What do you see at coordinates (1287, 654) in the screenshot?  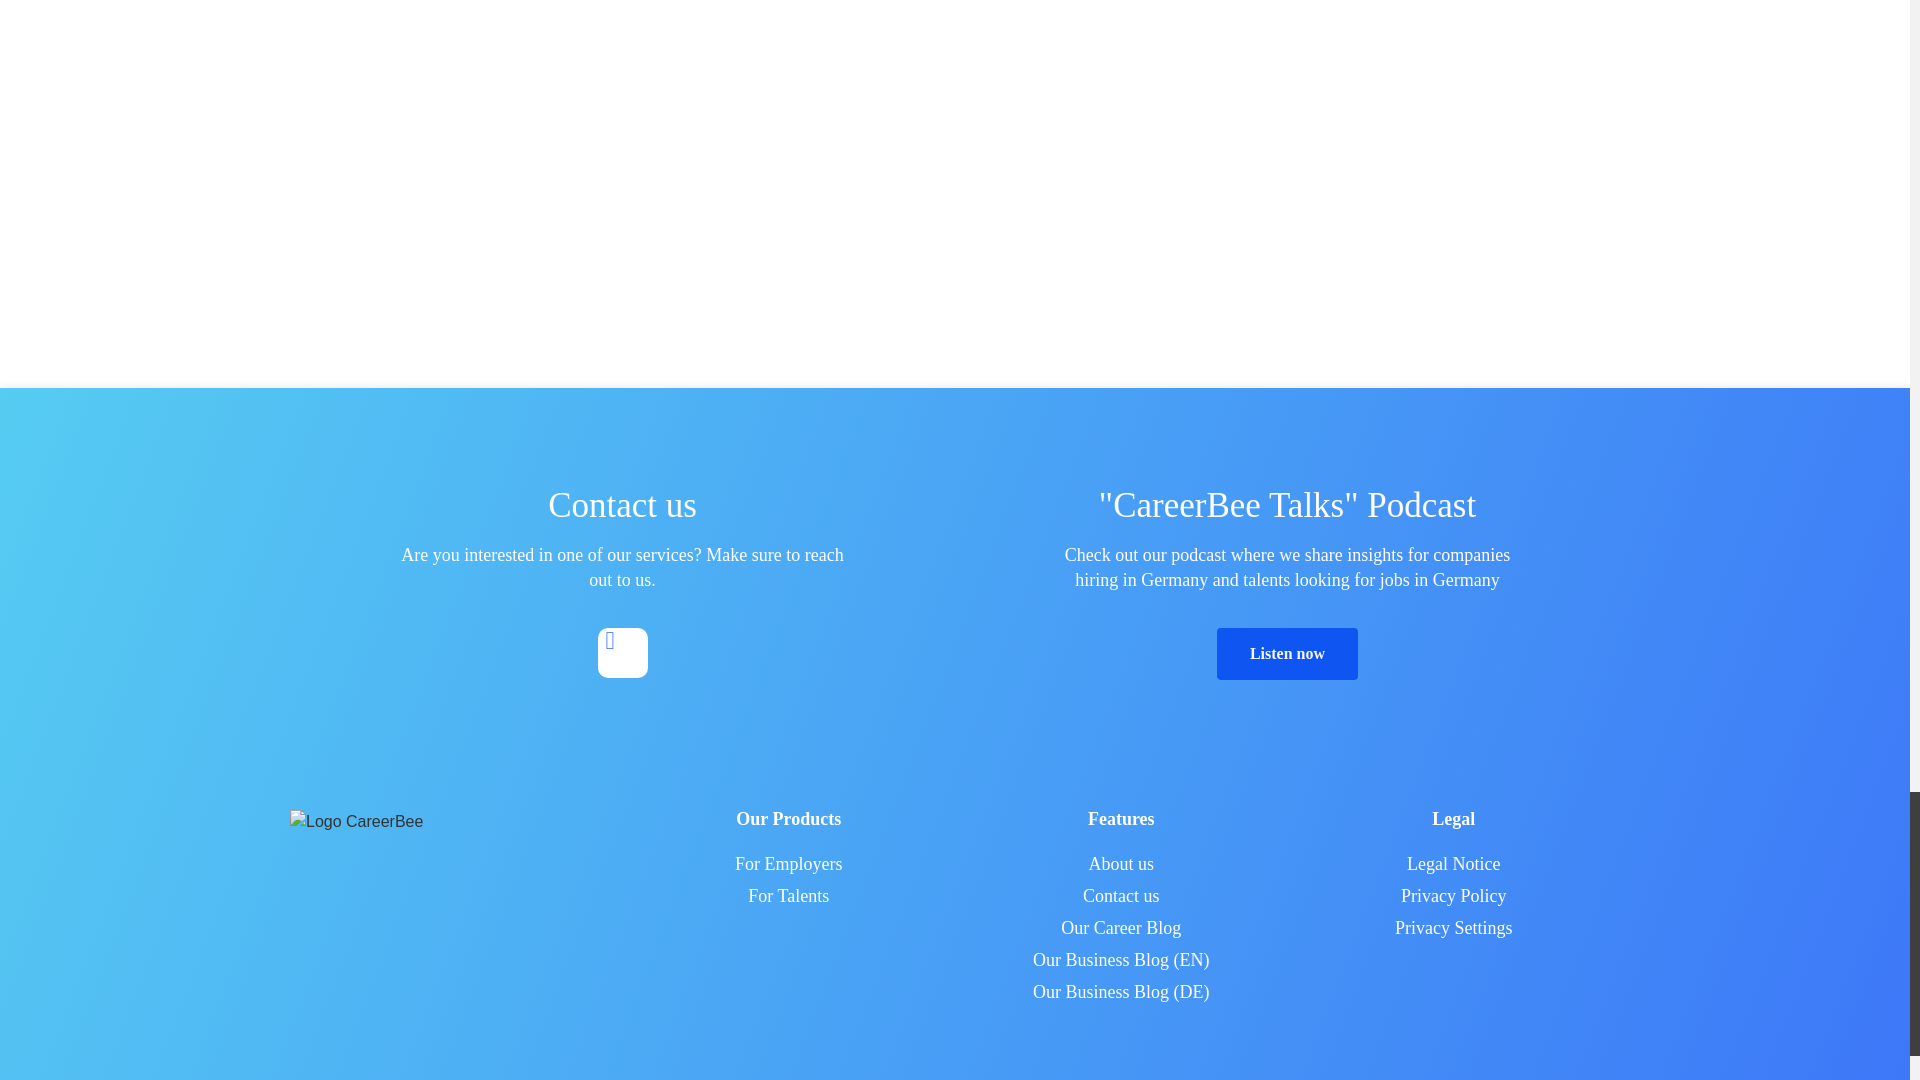 I see `Listen now` at bounding box center [1287, 654].